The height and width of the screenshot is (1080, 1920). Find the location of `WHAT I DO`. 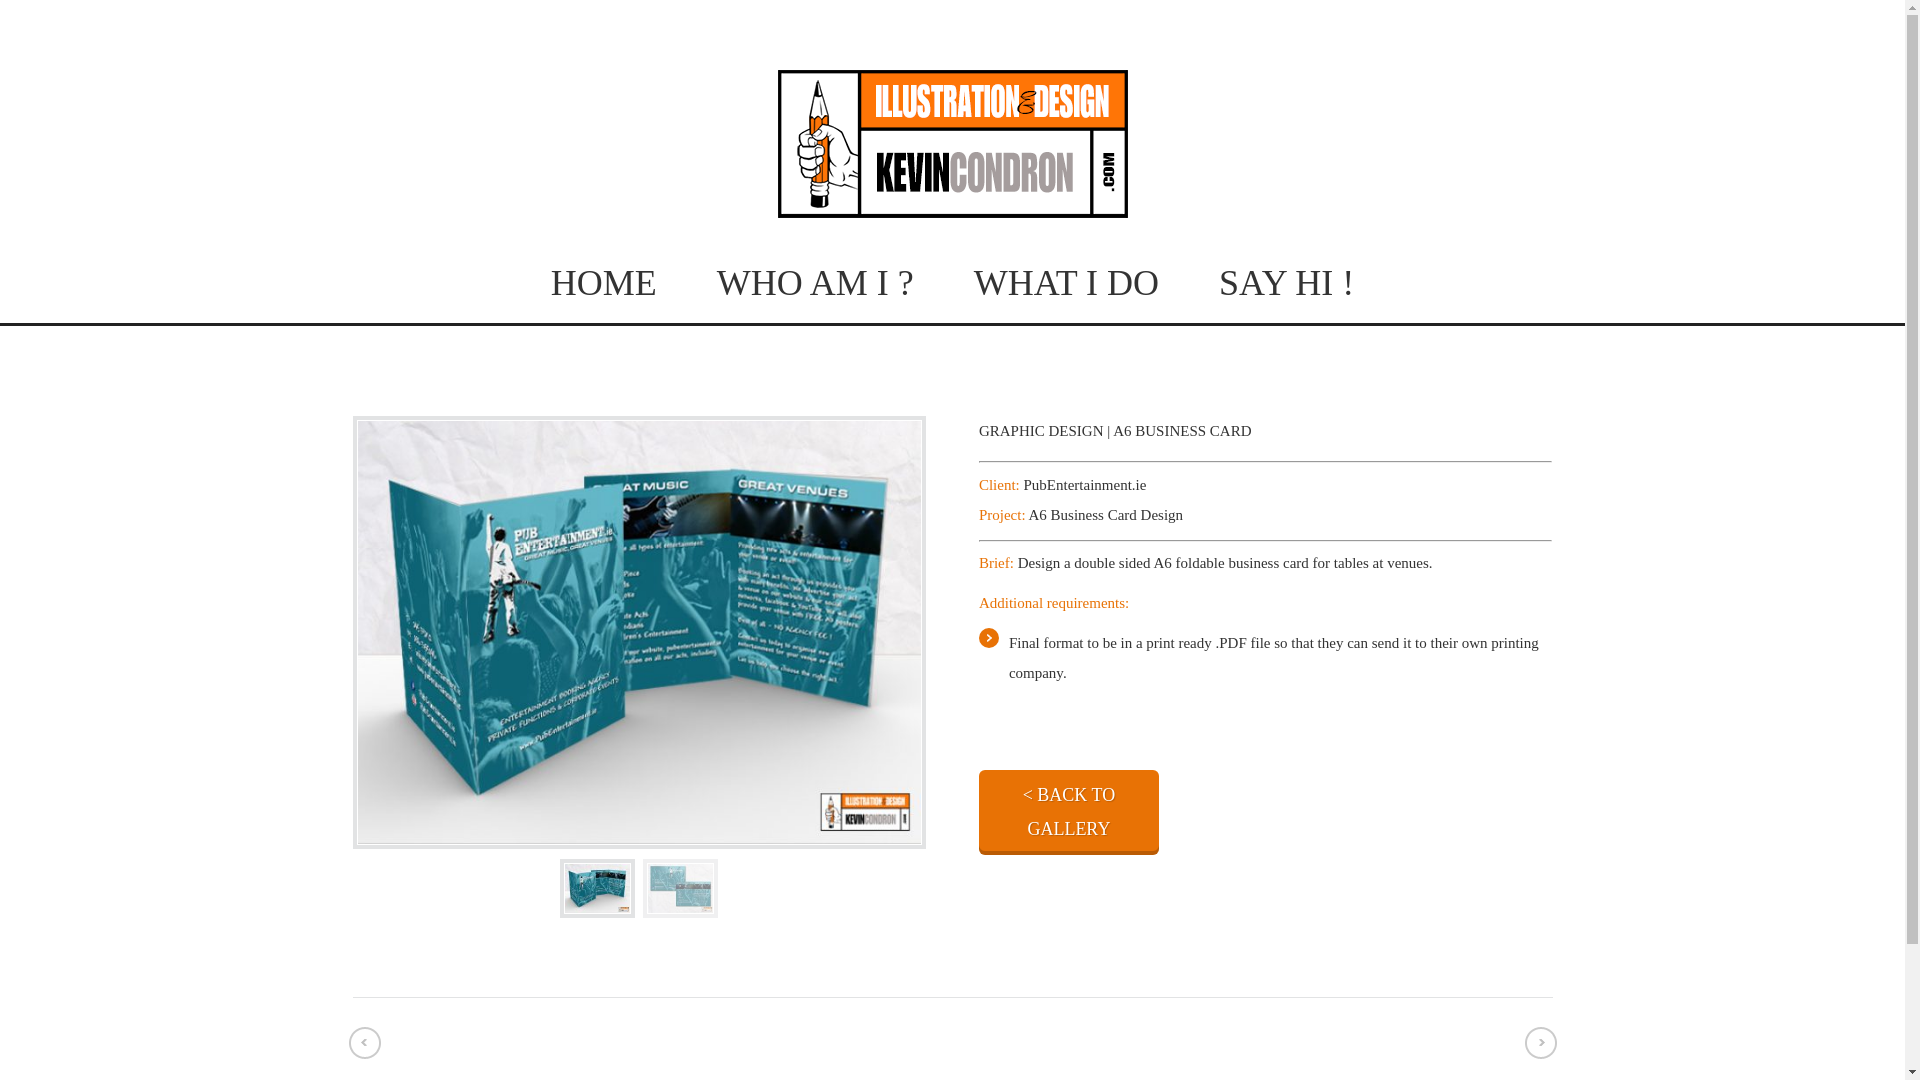

WHAT I DO is located at coordinates (1066, 282).